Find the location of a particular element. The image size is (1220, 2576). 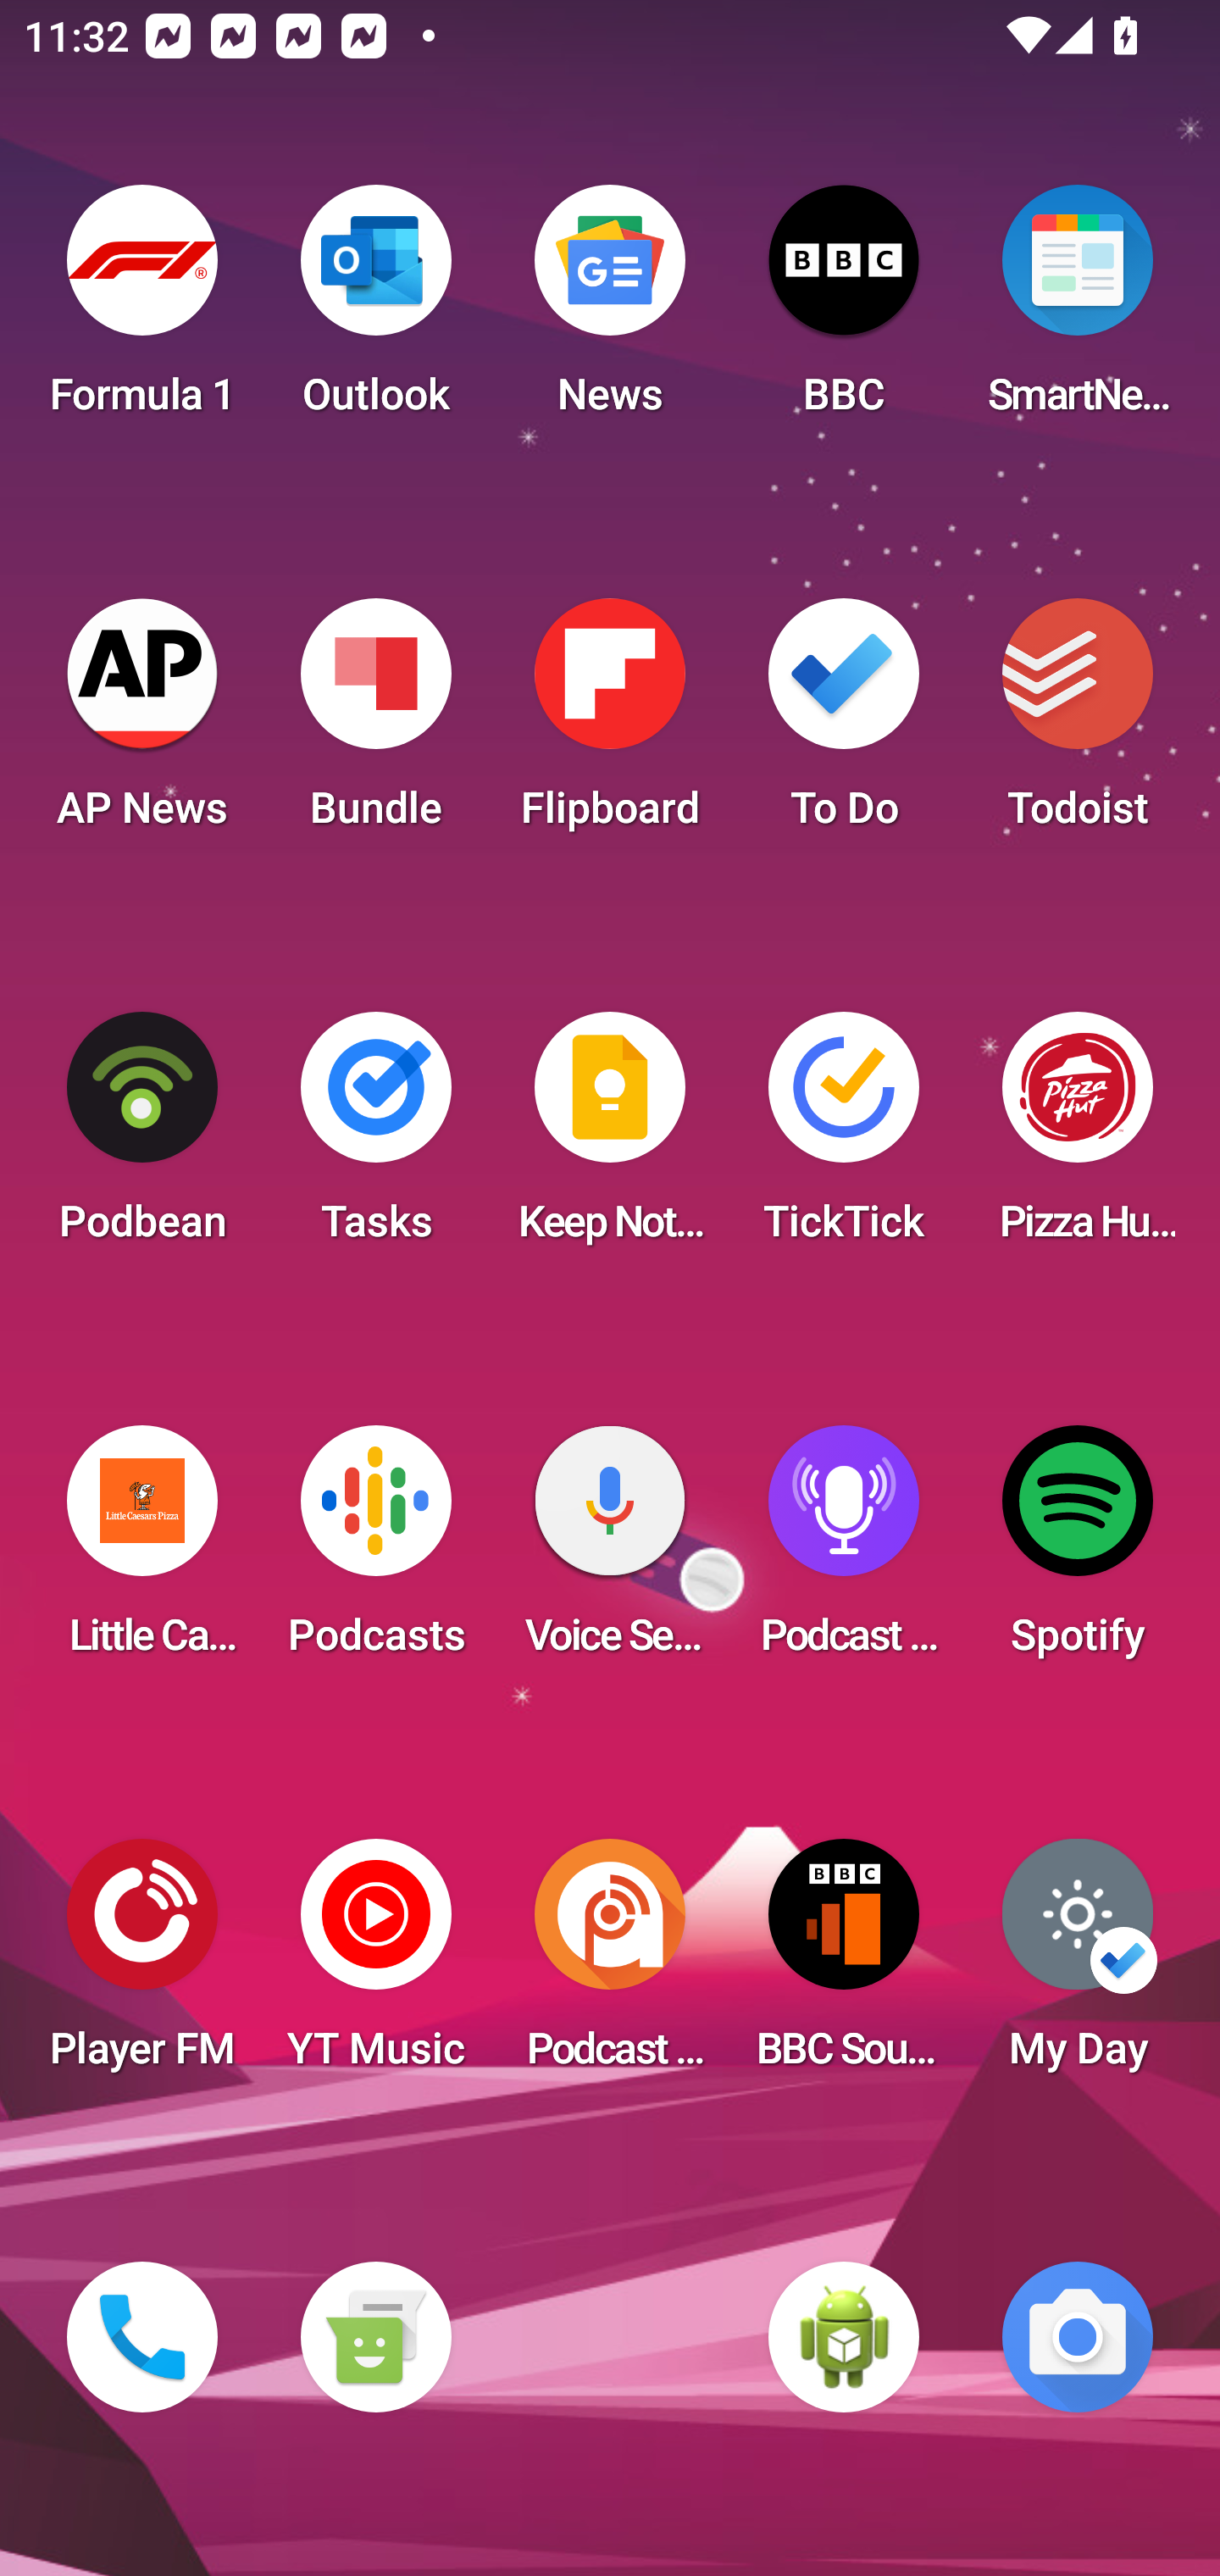

Outlook is located at coordinates (375, 310).